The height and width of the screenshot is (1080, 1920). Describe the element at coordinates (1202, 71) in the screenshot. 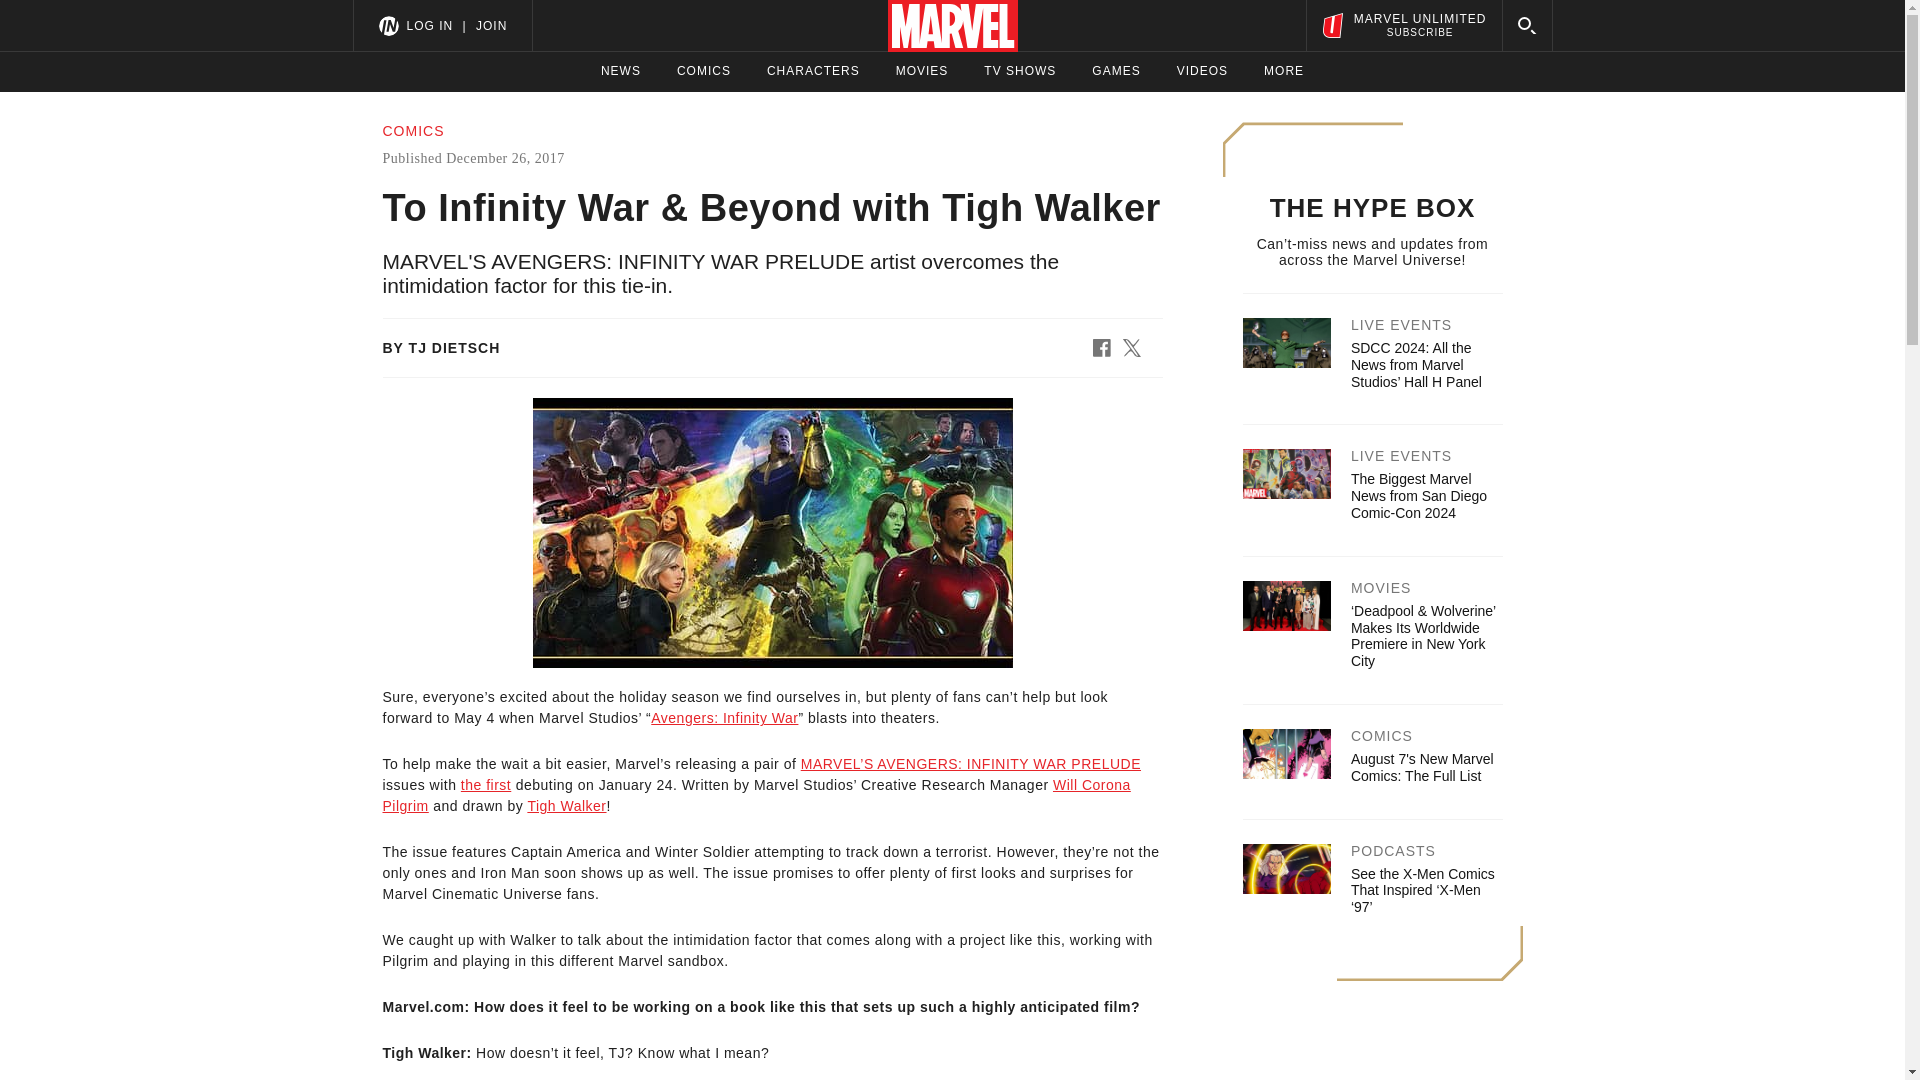

I see `VIDEOS` at that location.